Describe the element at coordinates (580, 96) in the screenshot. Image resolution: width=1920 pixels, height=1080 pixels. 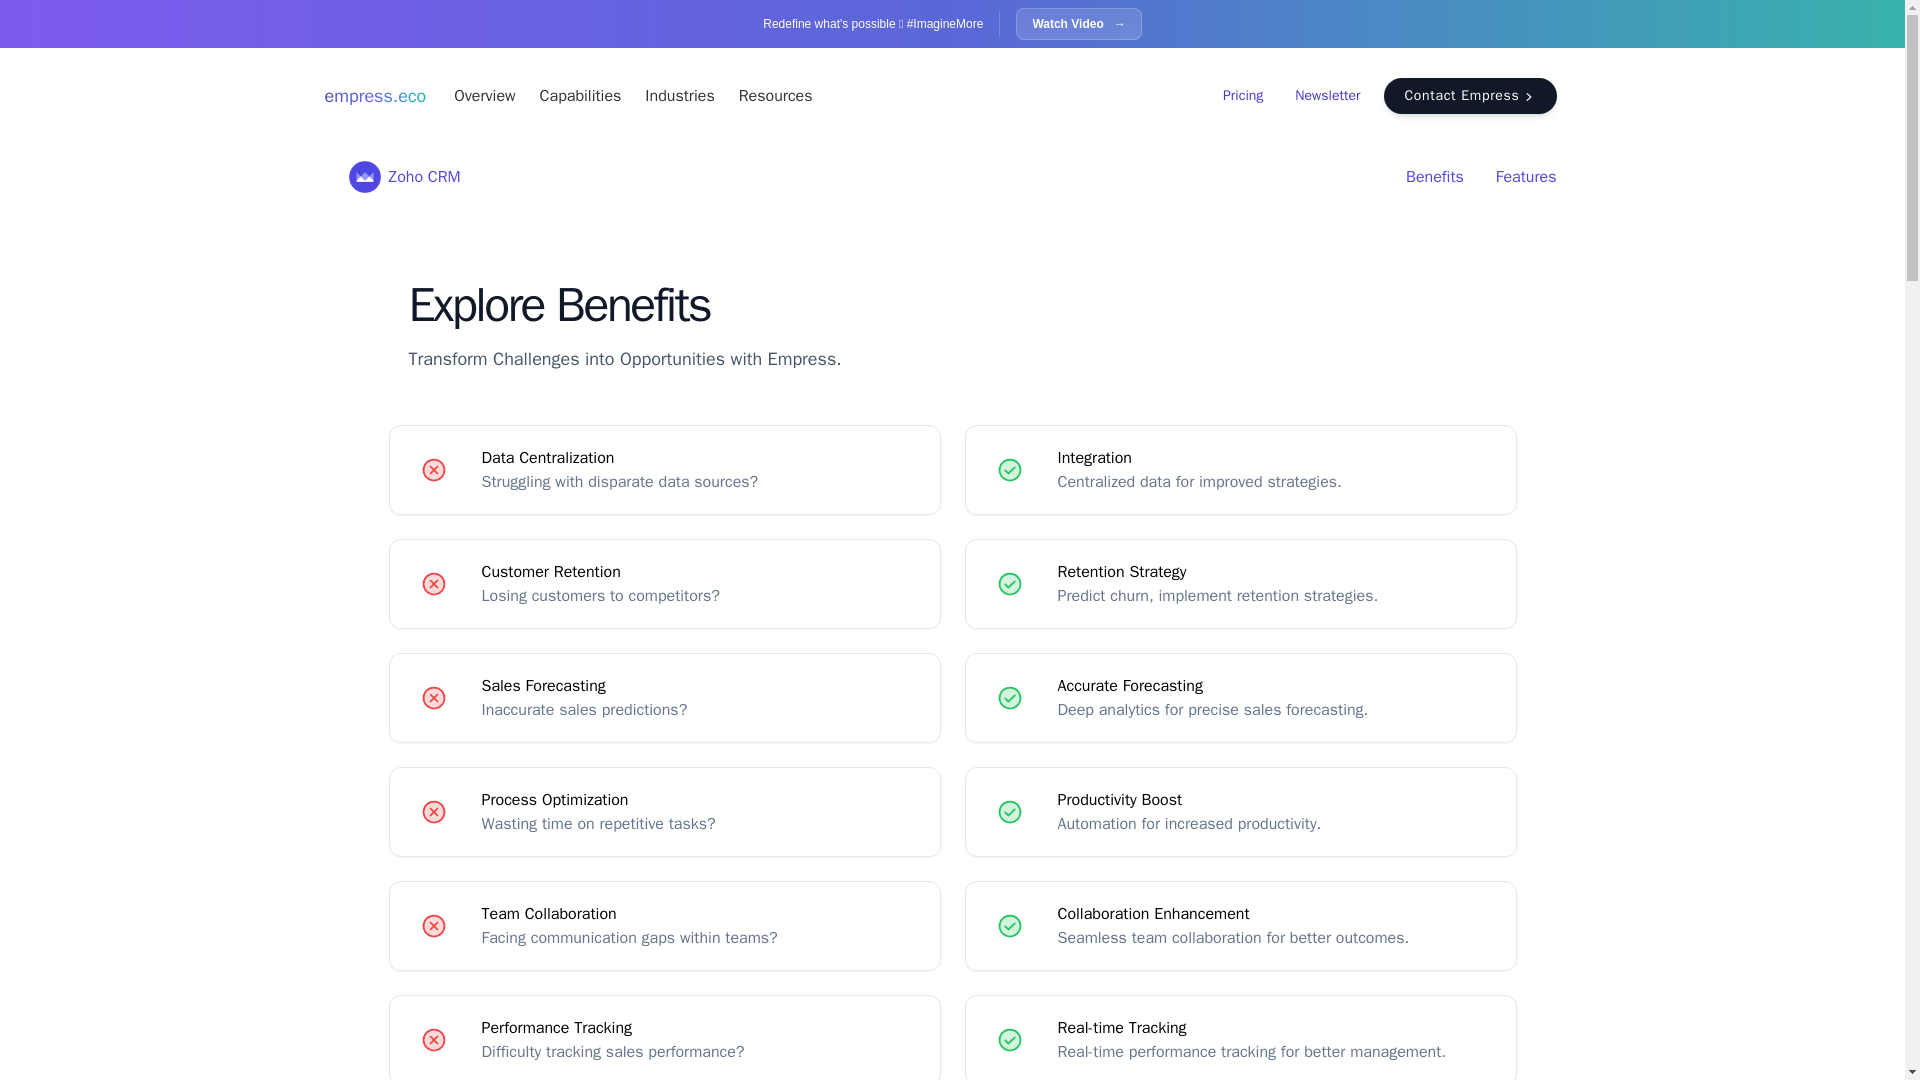
I see `Capabilities` at that location.